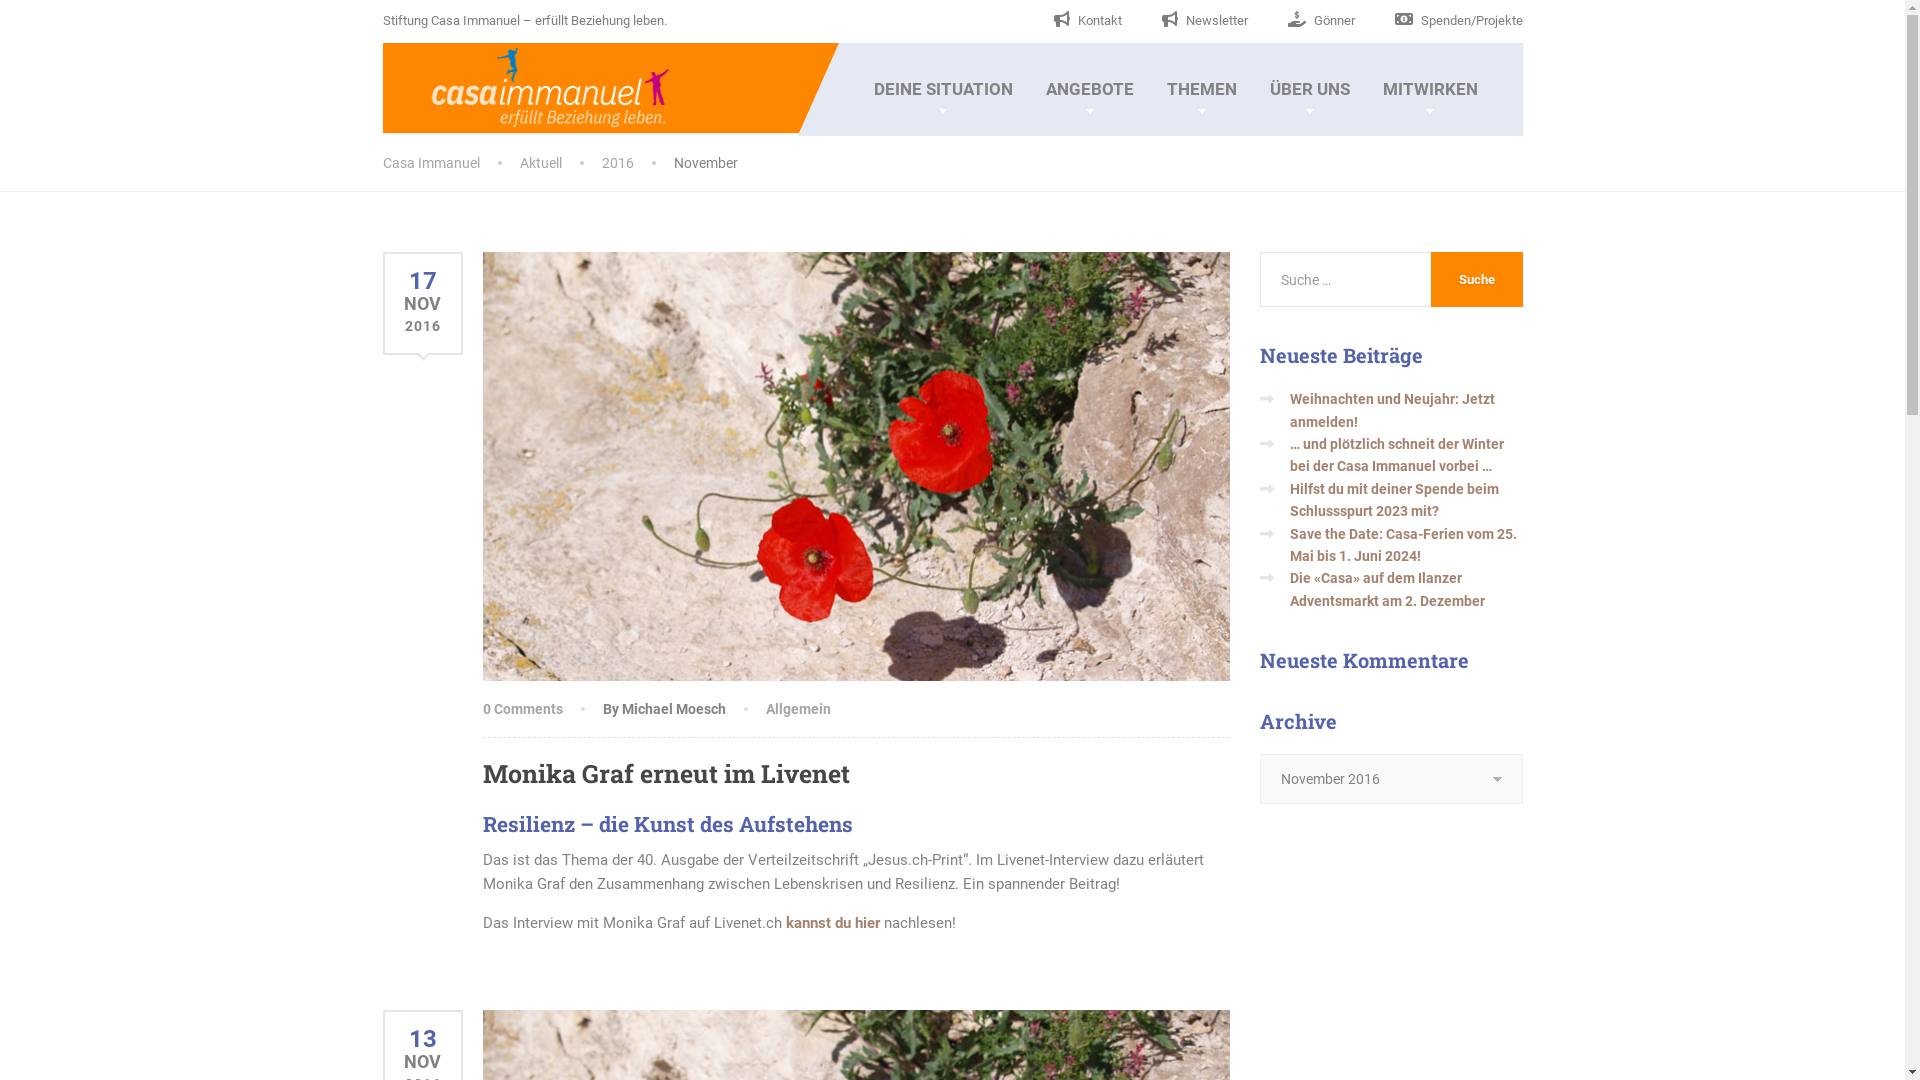  Describe the element at coordinates (526, 86) in the screenshot. I see `Casa Immanuel` at that location.